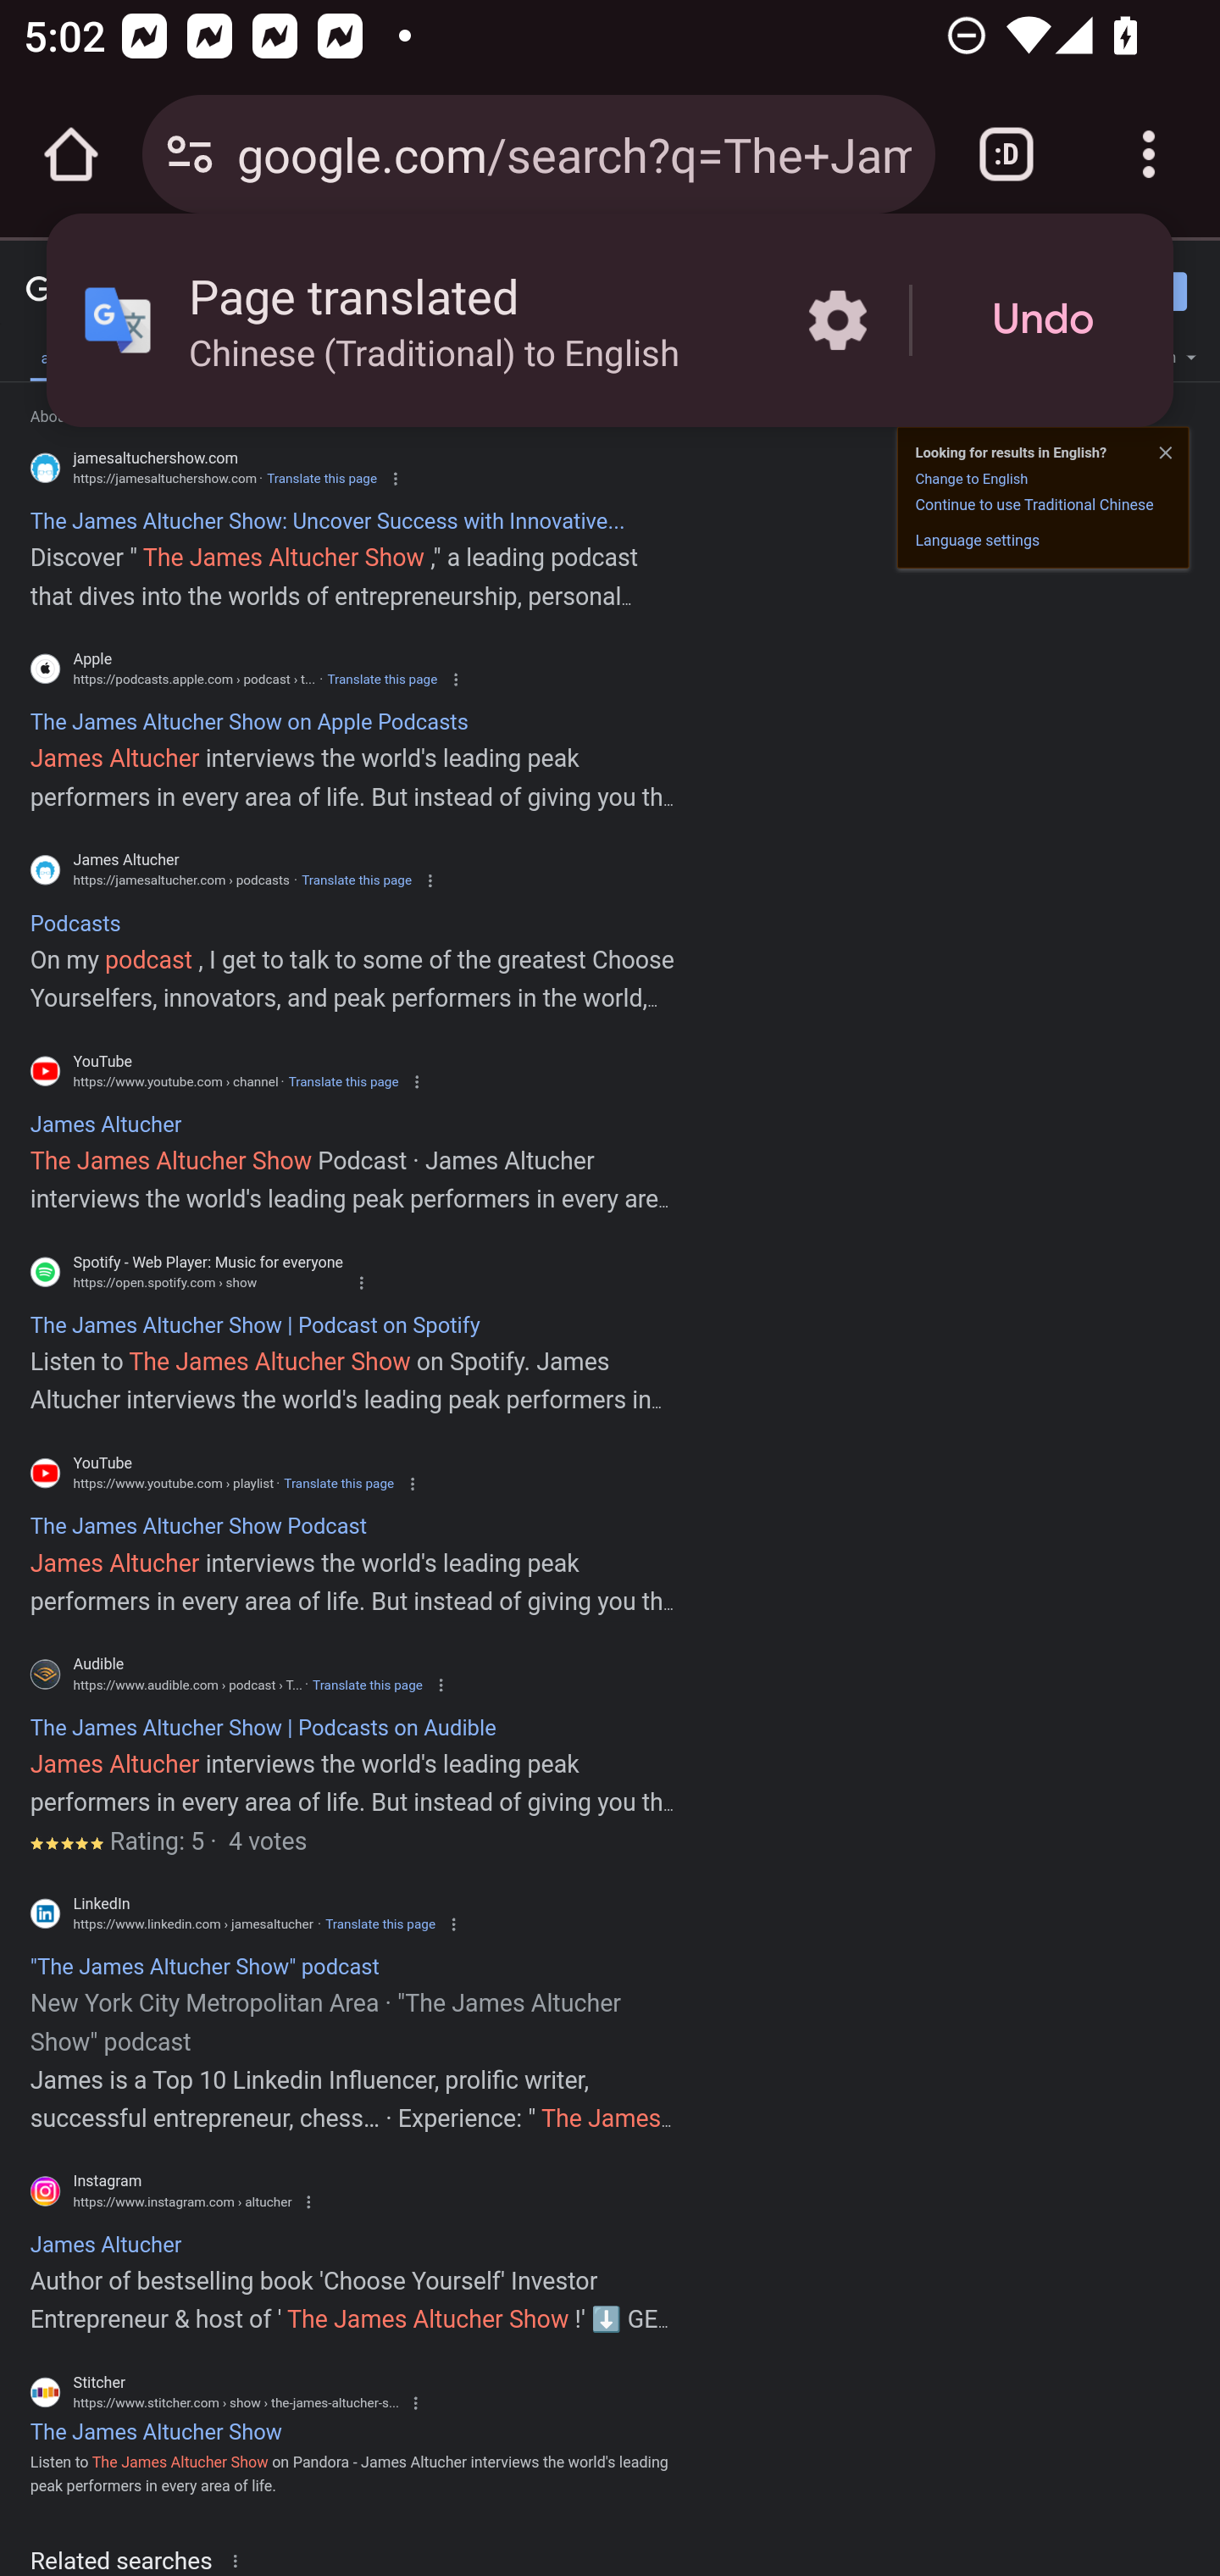 The width and height of the screenshot is (1220, 2576). I want to click on Translate this page, so click(342, 1081).